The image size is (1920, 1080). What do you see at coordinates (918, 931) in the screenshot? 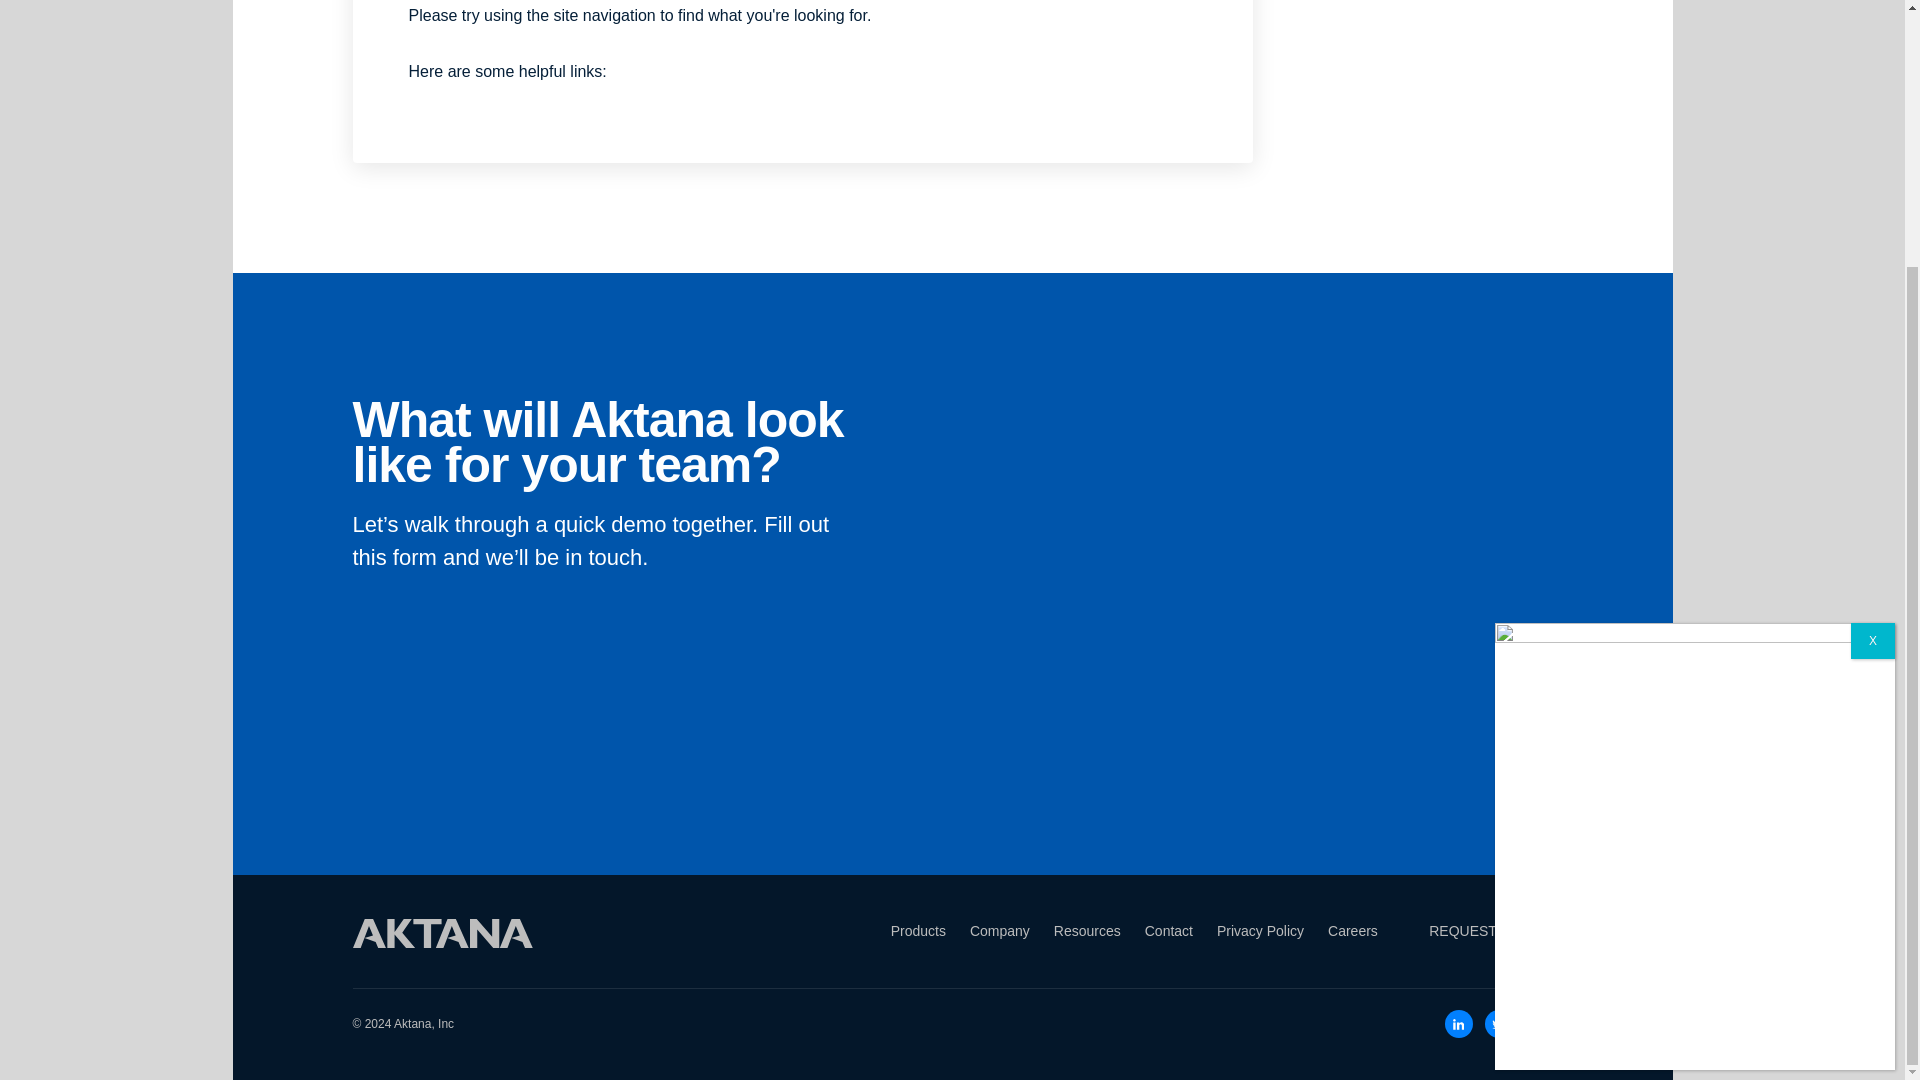
I see `Products` at bounding box center [918, 931].